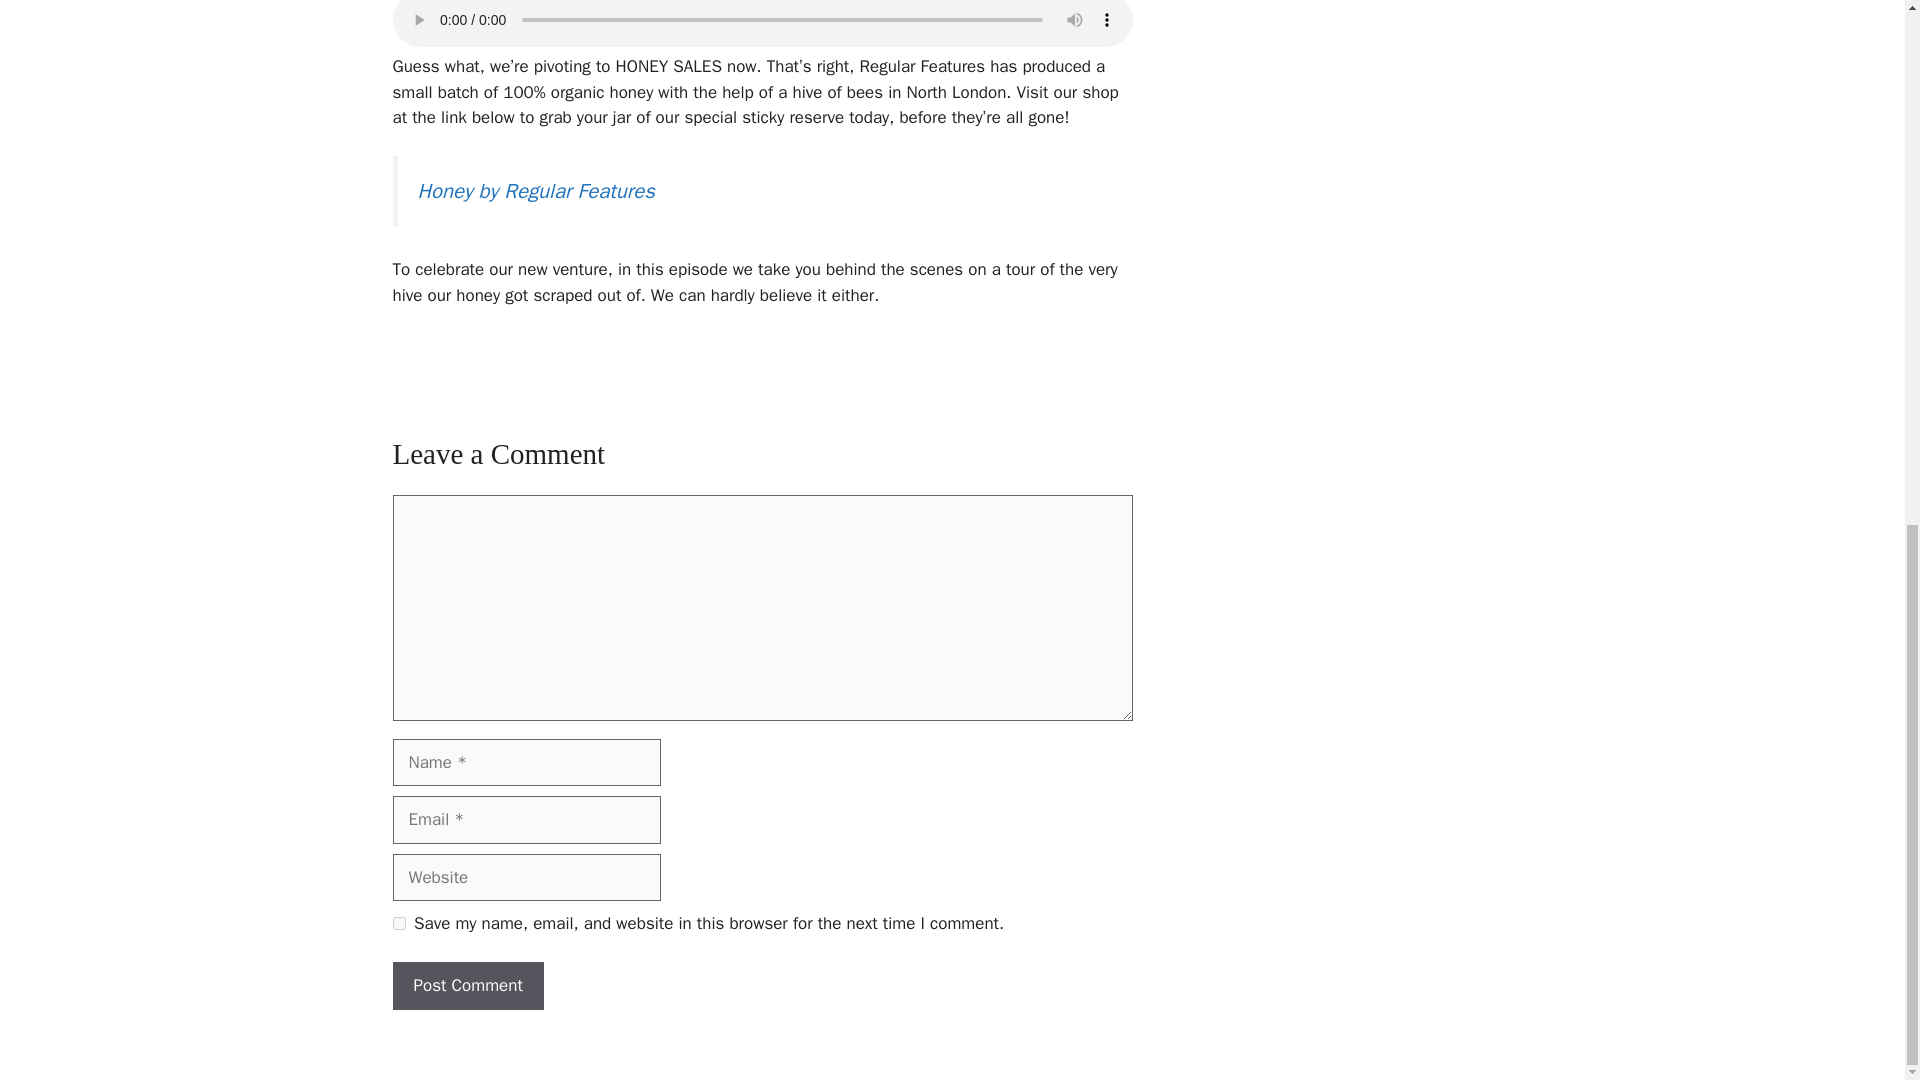 Image resolution: width=1920 pixels, height=1080 pixels. I want to click on Post Comment, so click(467, 986).